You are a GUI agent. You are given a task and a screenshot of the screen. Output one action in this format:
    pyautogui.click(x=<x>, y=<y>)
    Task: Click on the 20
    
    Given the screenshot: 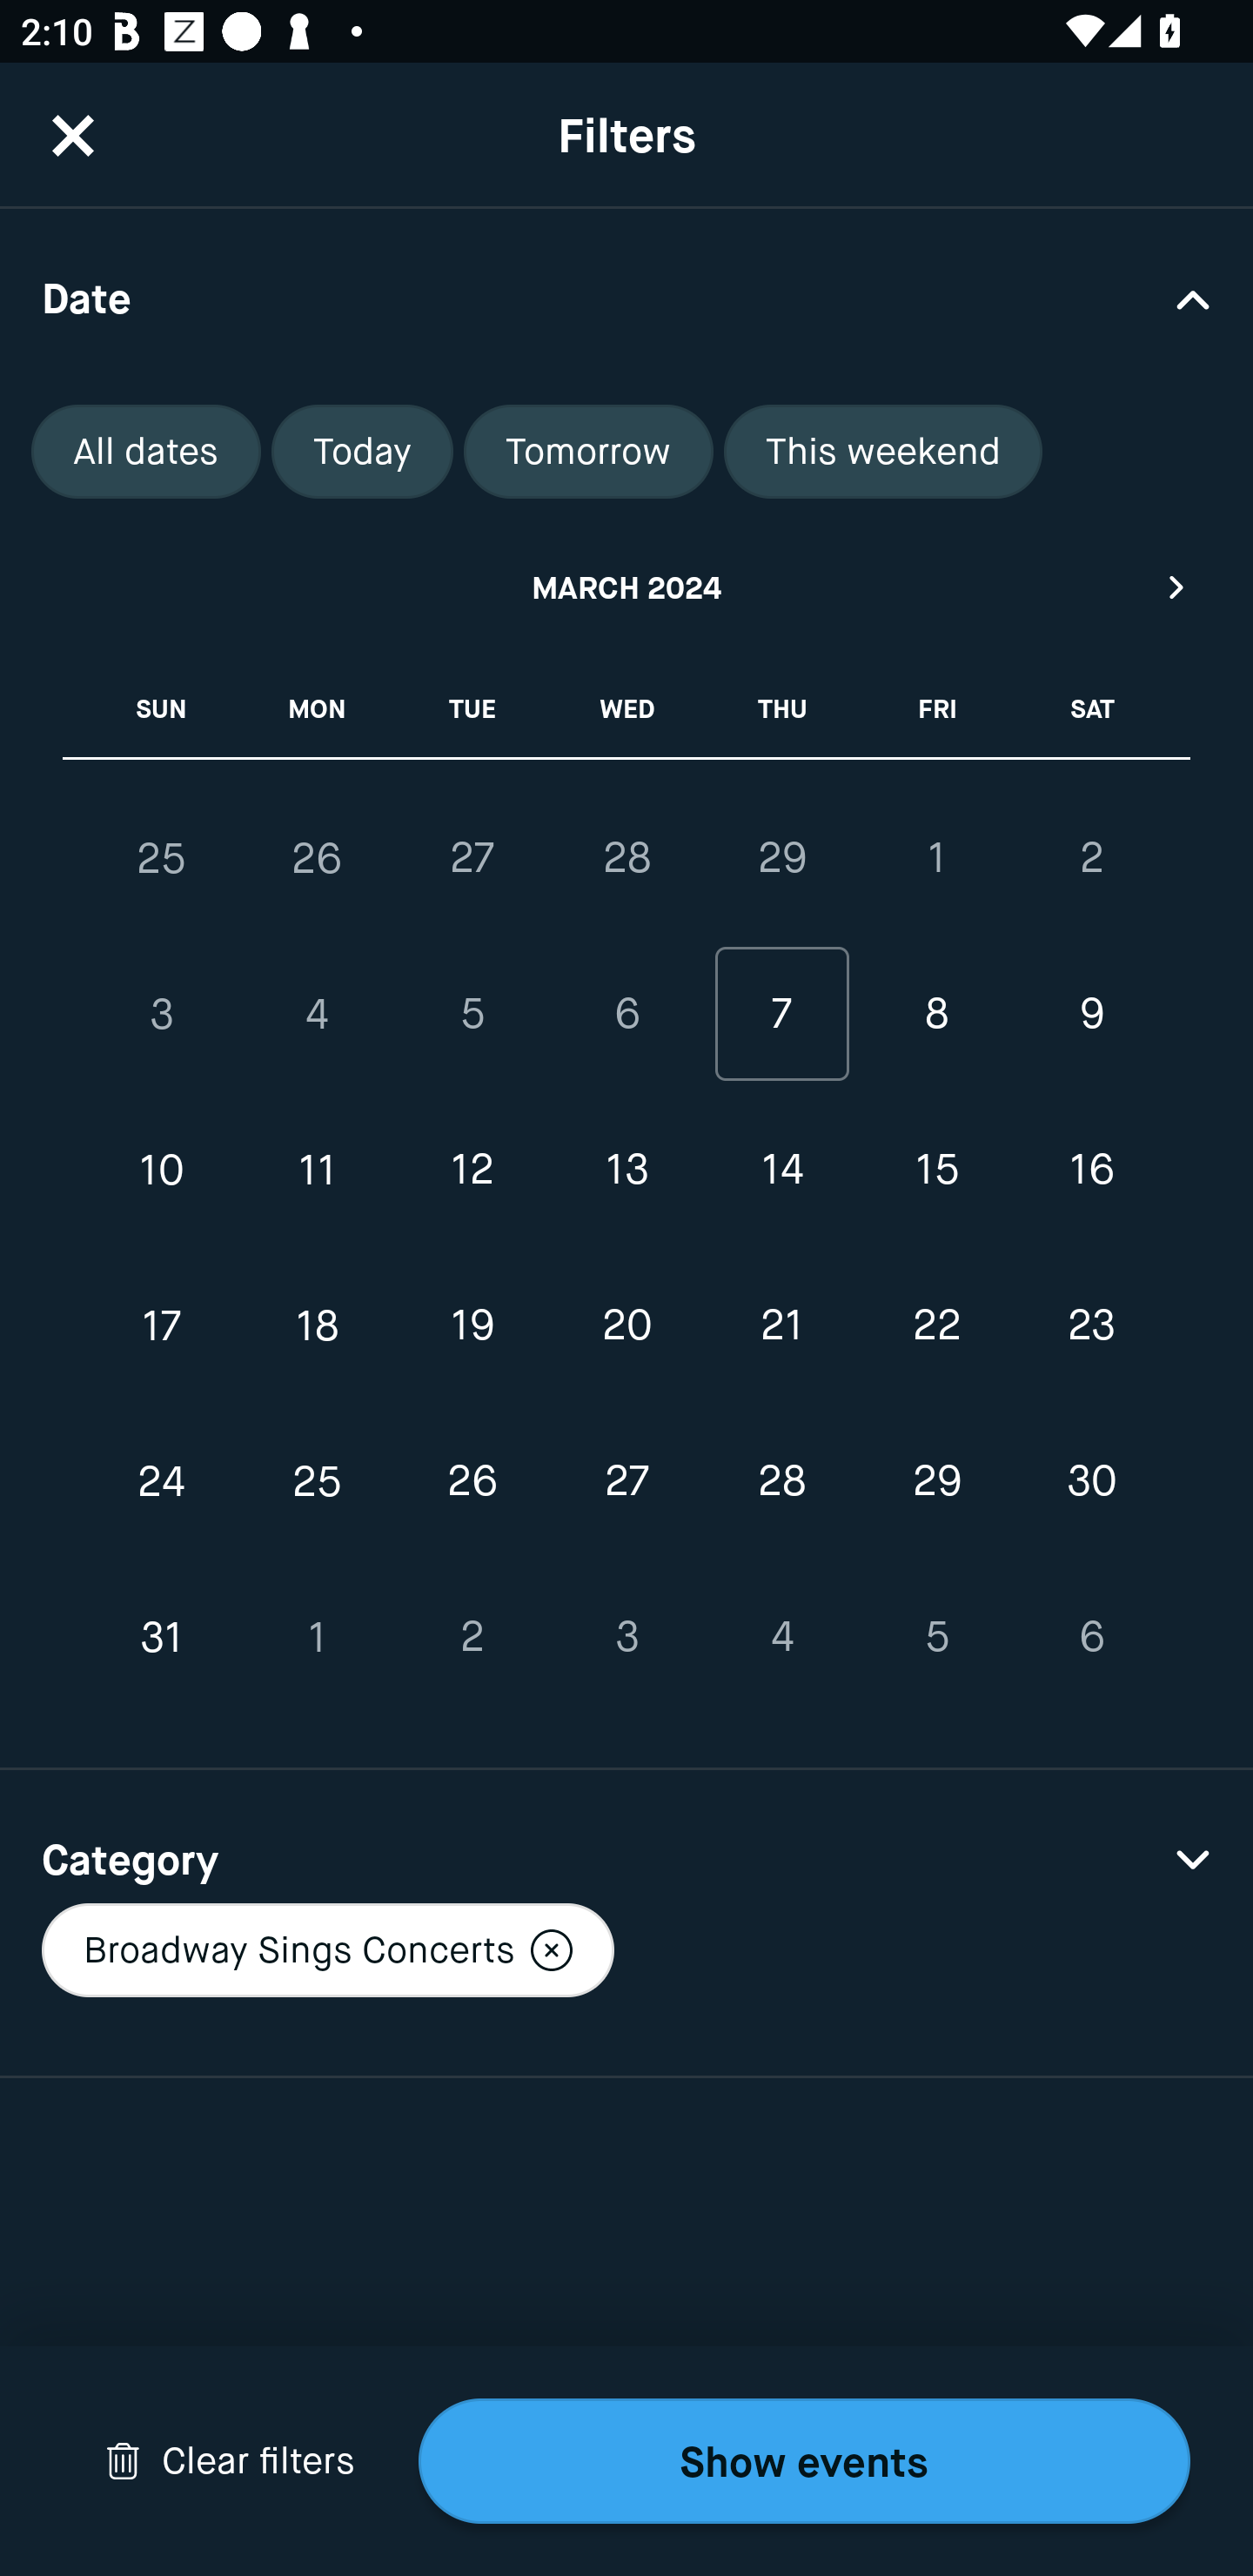 What is the action you would take?
    pyautogui.click(x=626, y=1325)
    